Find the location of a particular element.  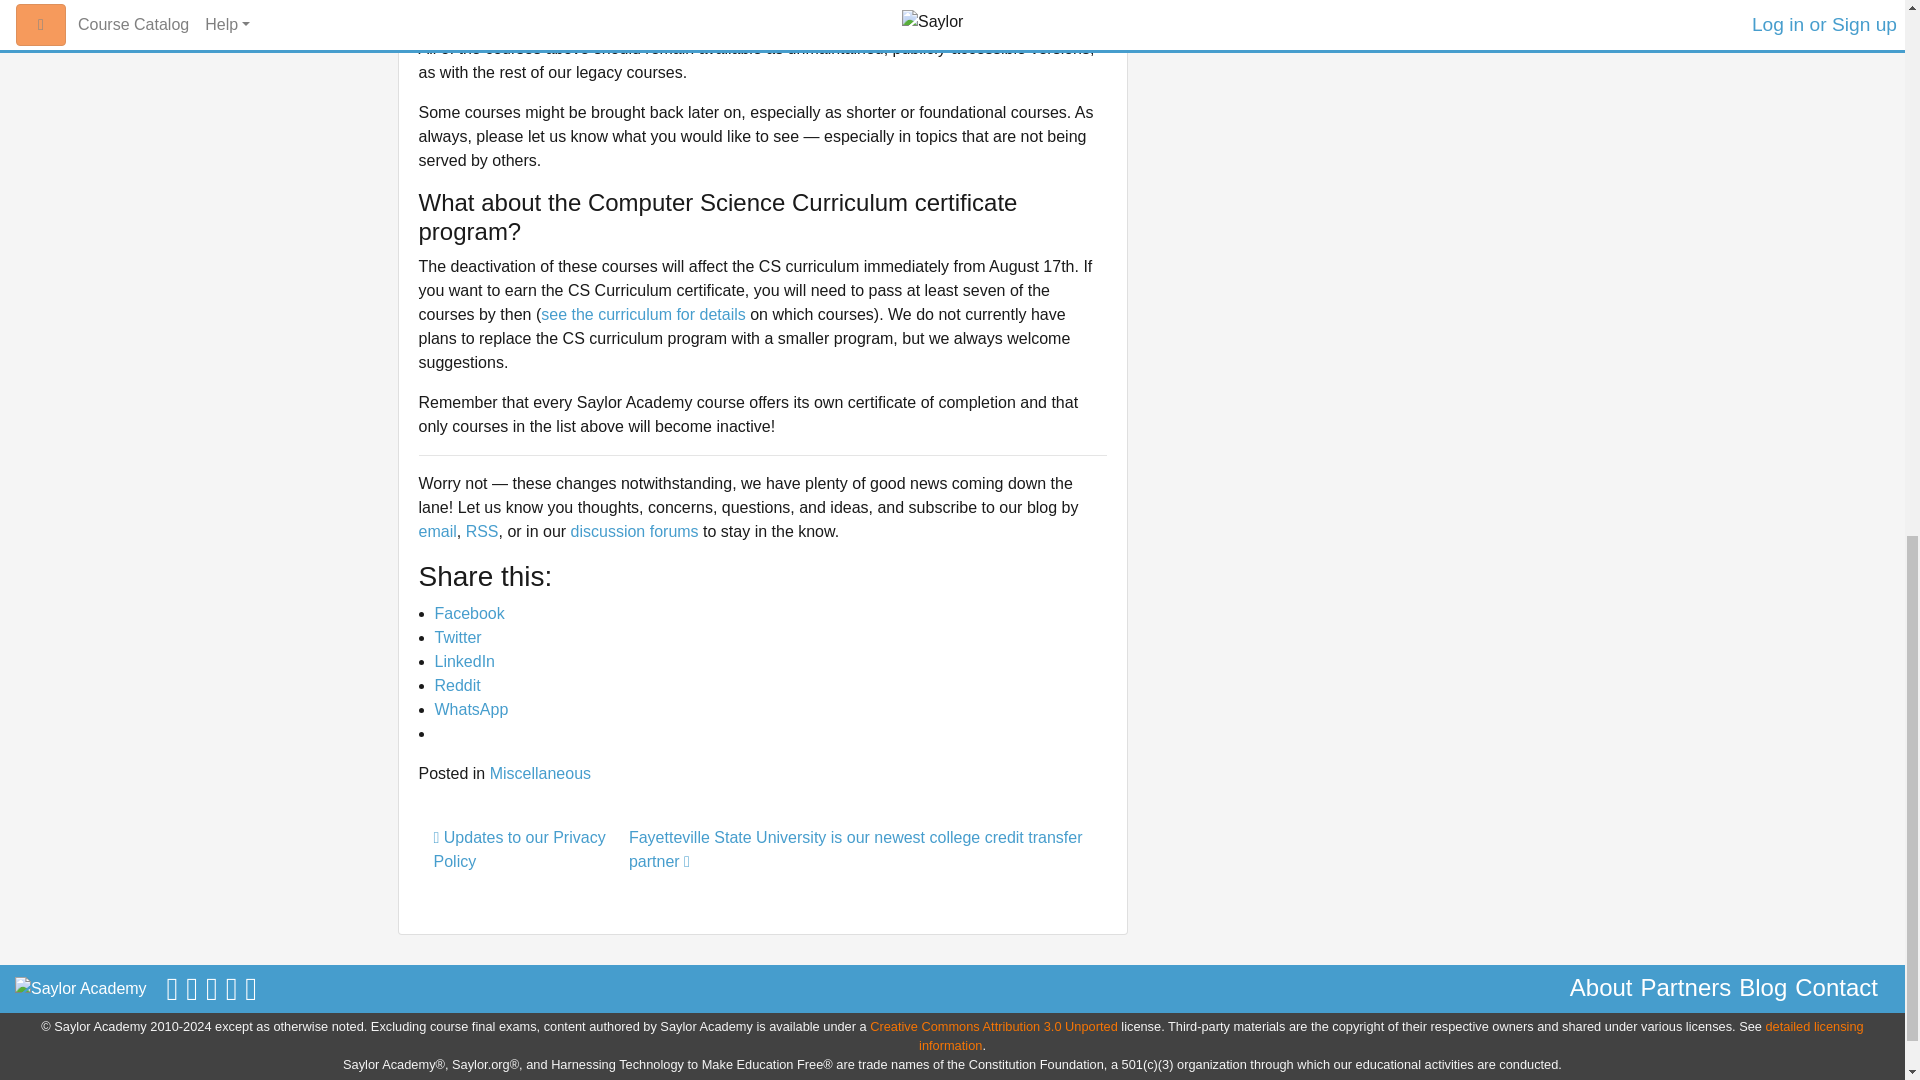

Miscellaneous is located at coordinates (540, 772).